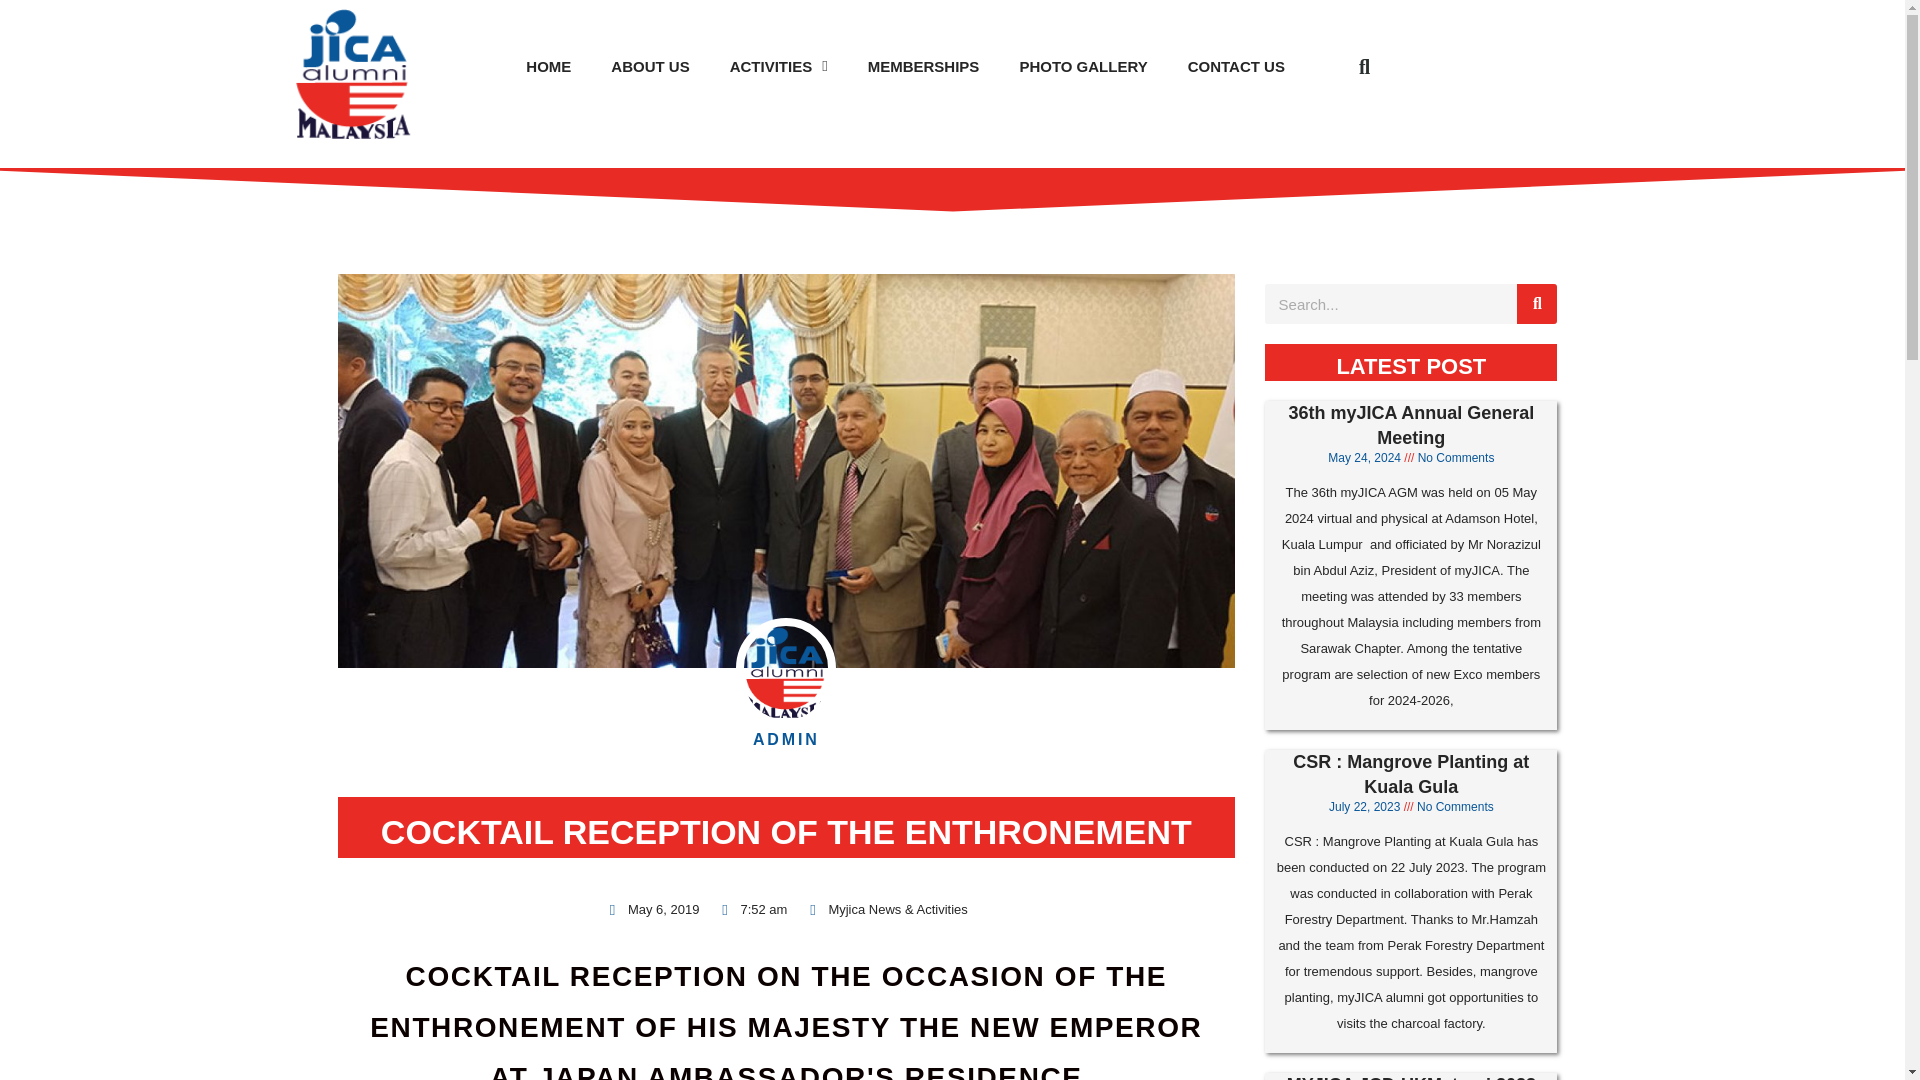 This screenshot has height=1080, width=1920. Describe the element at coordinates (779, 67) in the screenshot. I see `ACTIVITIES` at that location.